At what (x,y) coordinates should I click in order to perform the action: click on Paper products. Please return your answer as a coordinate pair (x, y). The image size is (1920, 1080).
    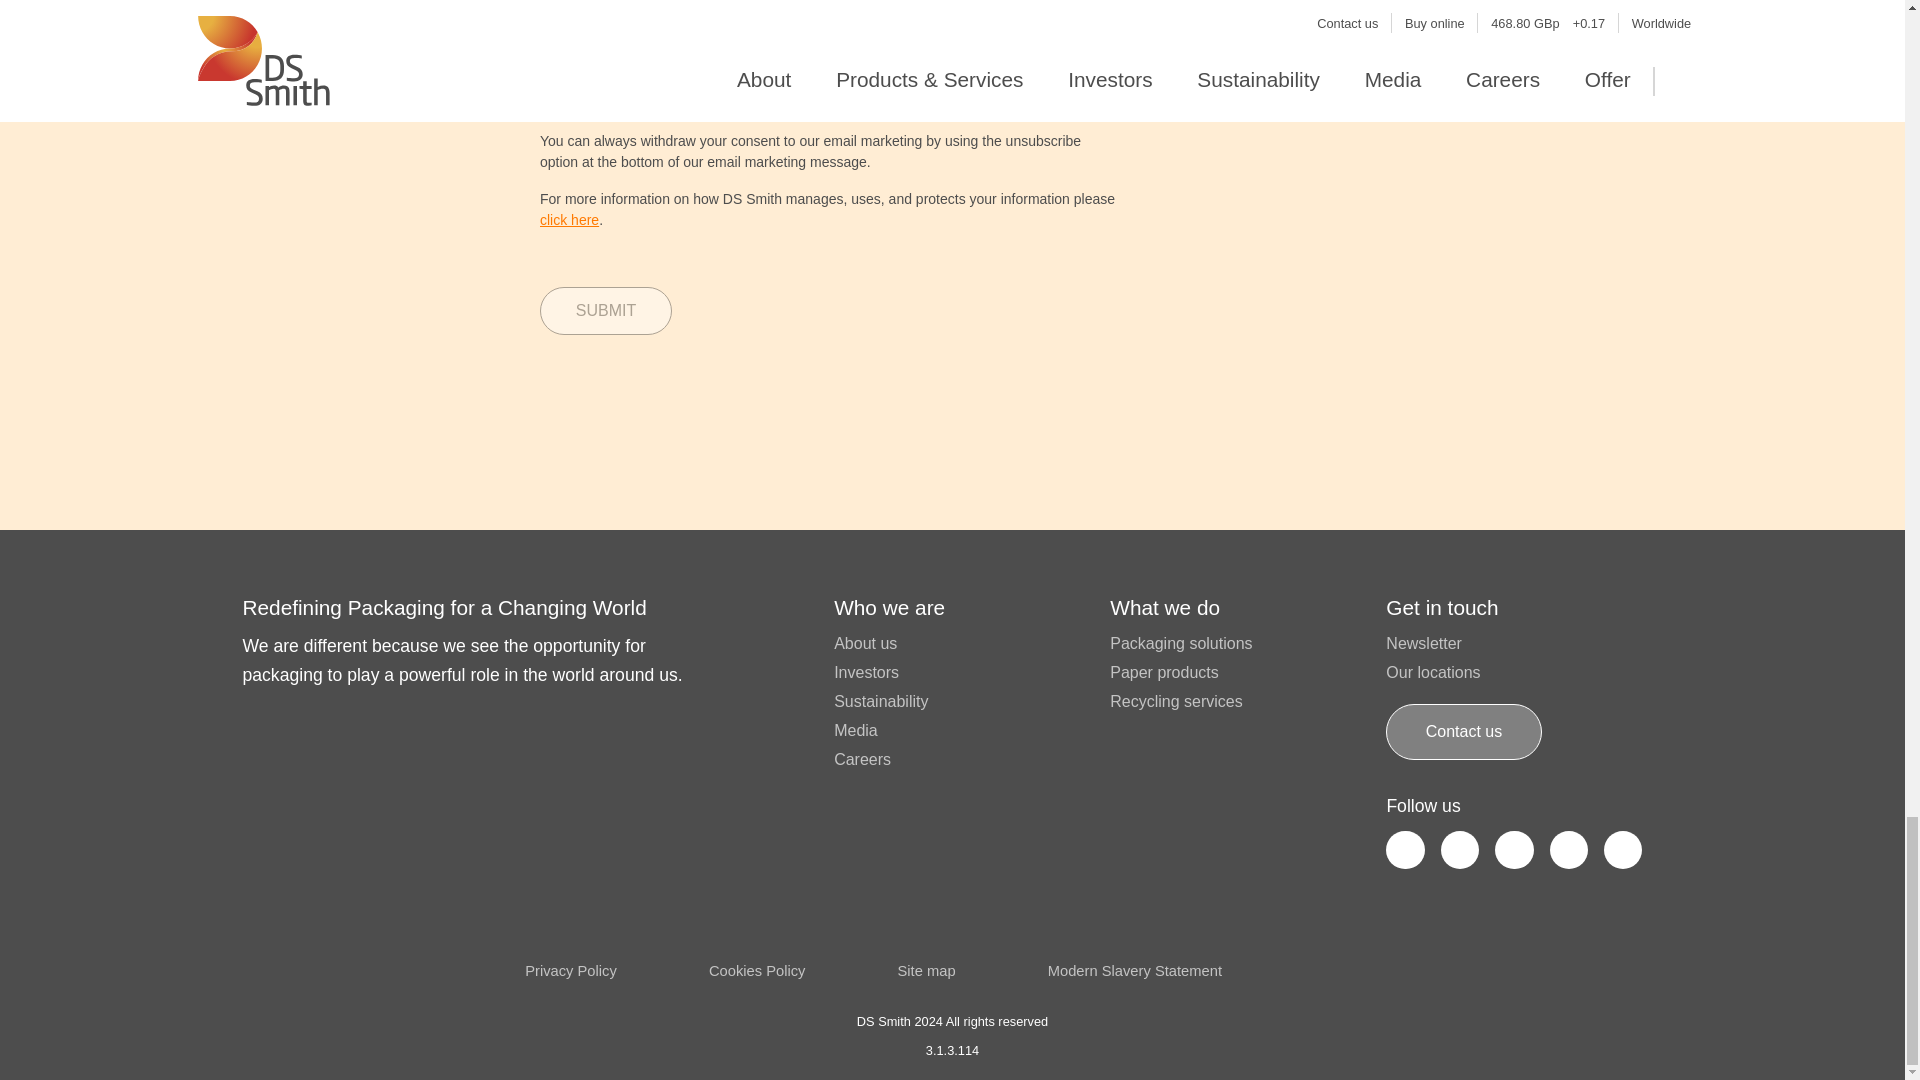
    Looking at the image, I should click on (1164, 672).